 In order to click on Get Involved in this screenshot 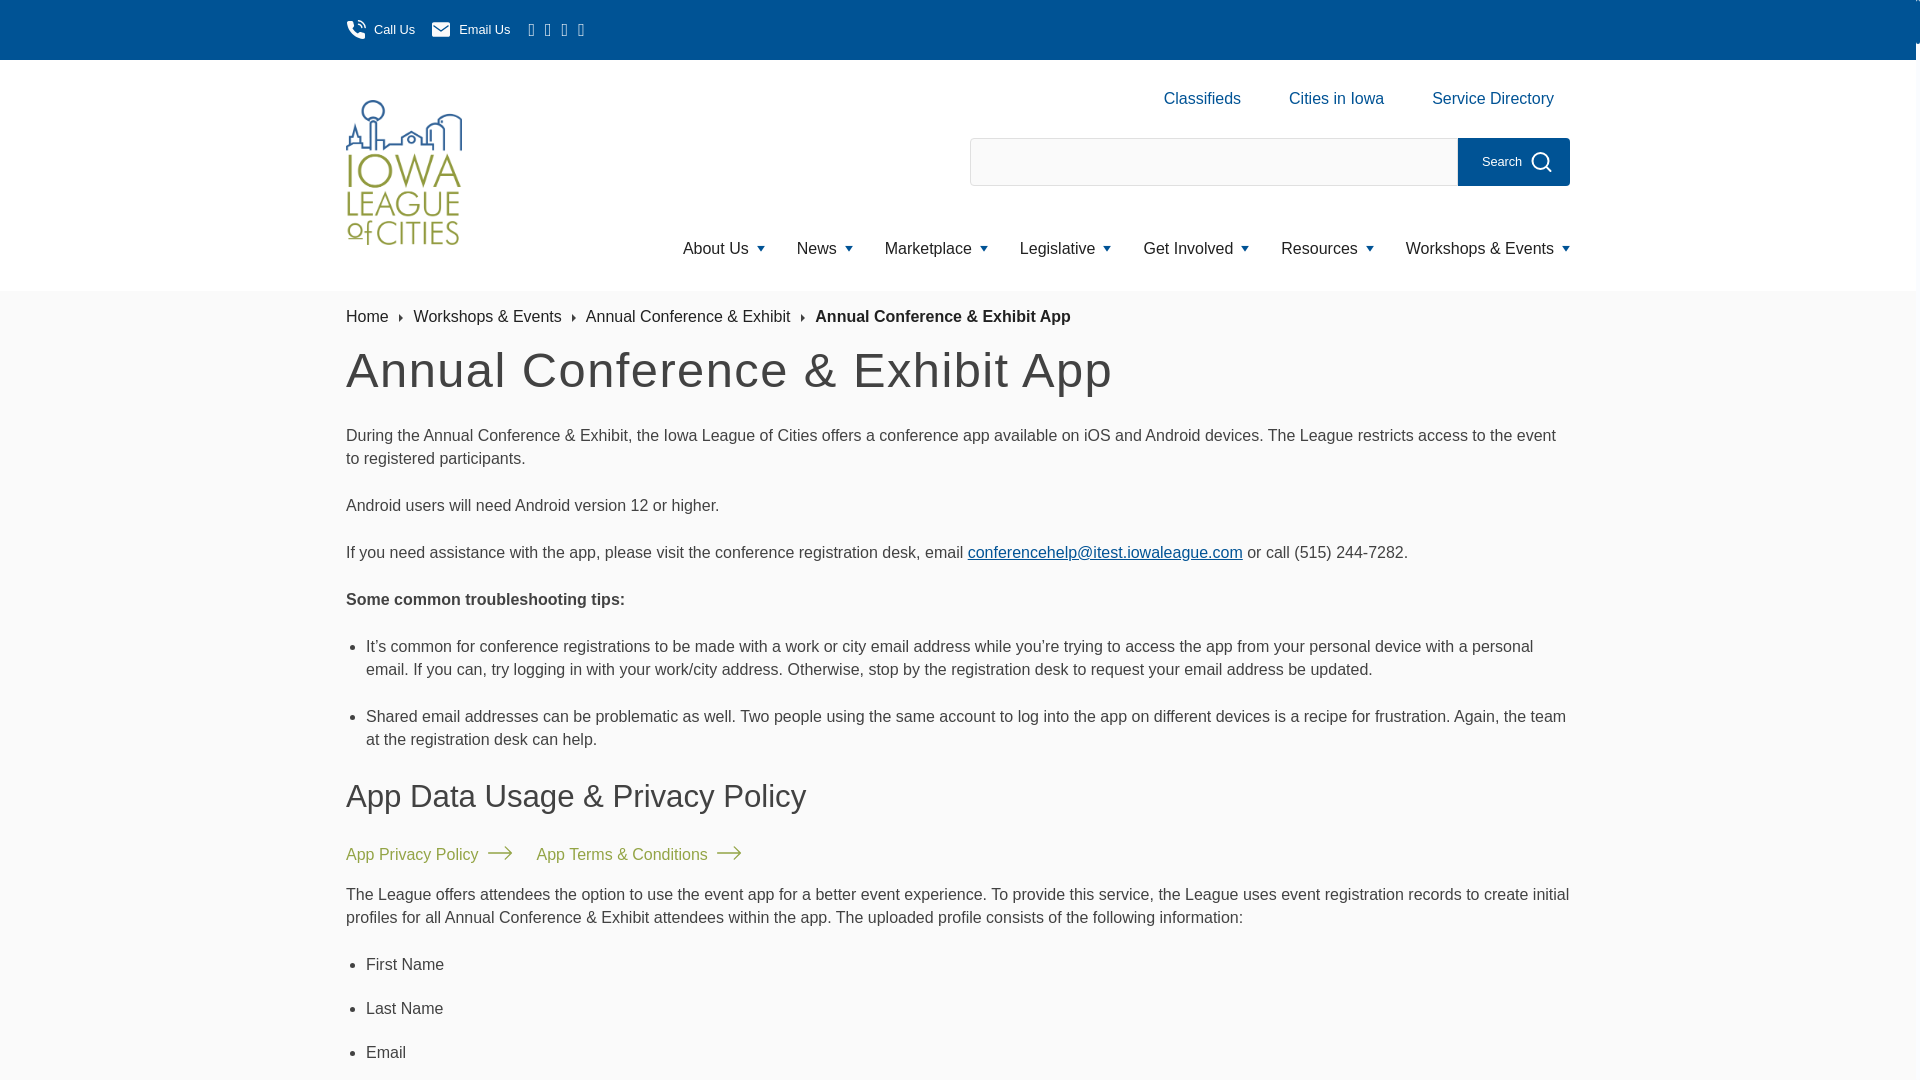, I will do `click(1196, 244)`.